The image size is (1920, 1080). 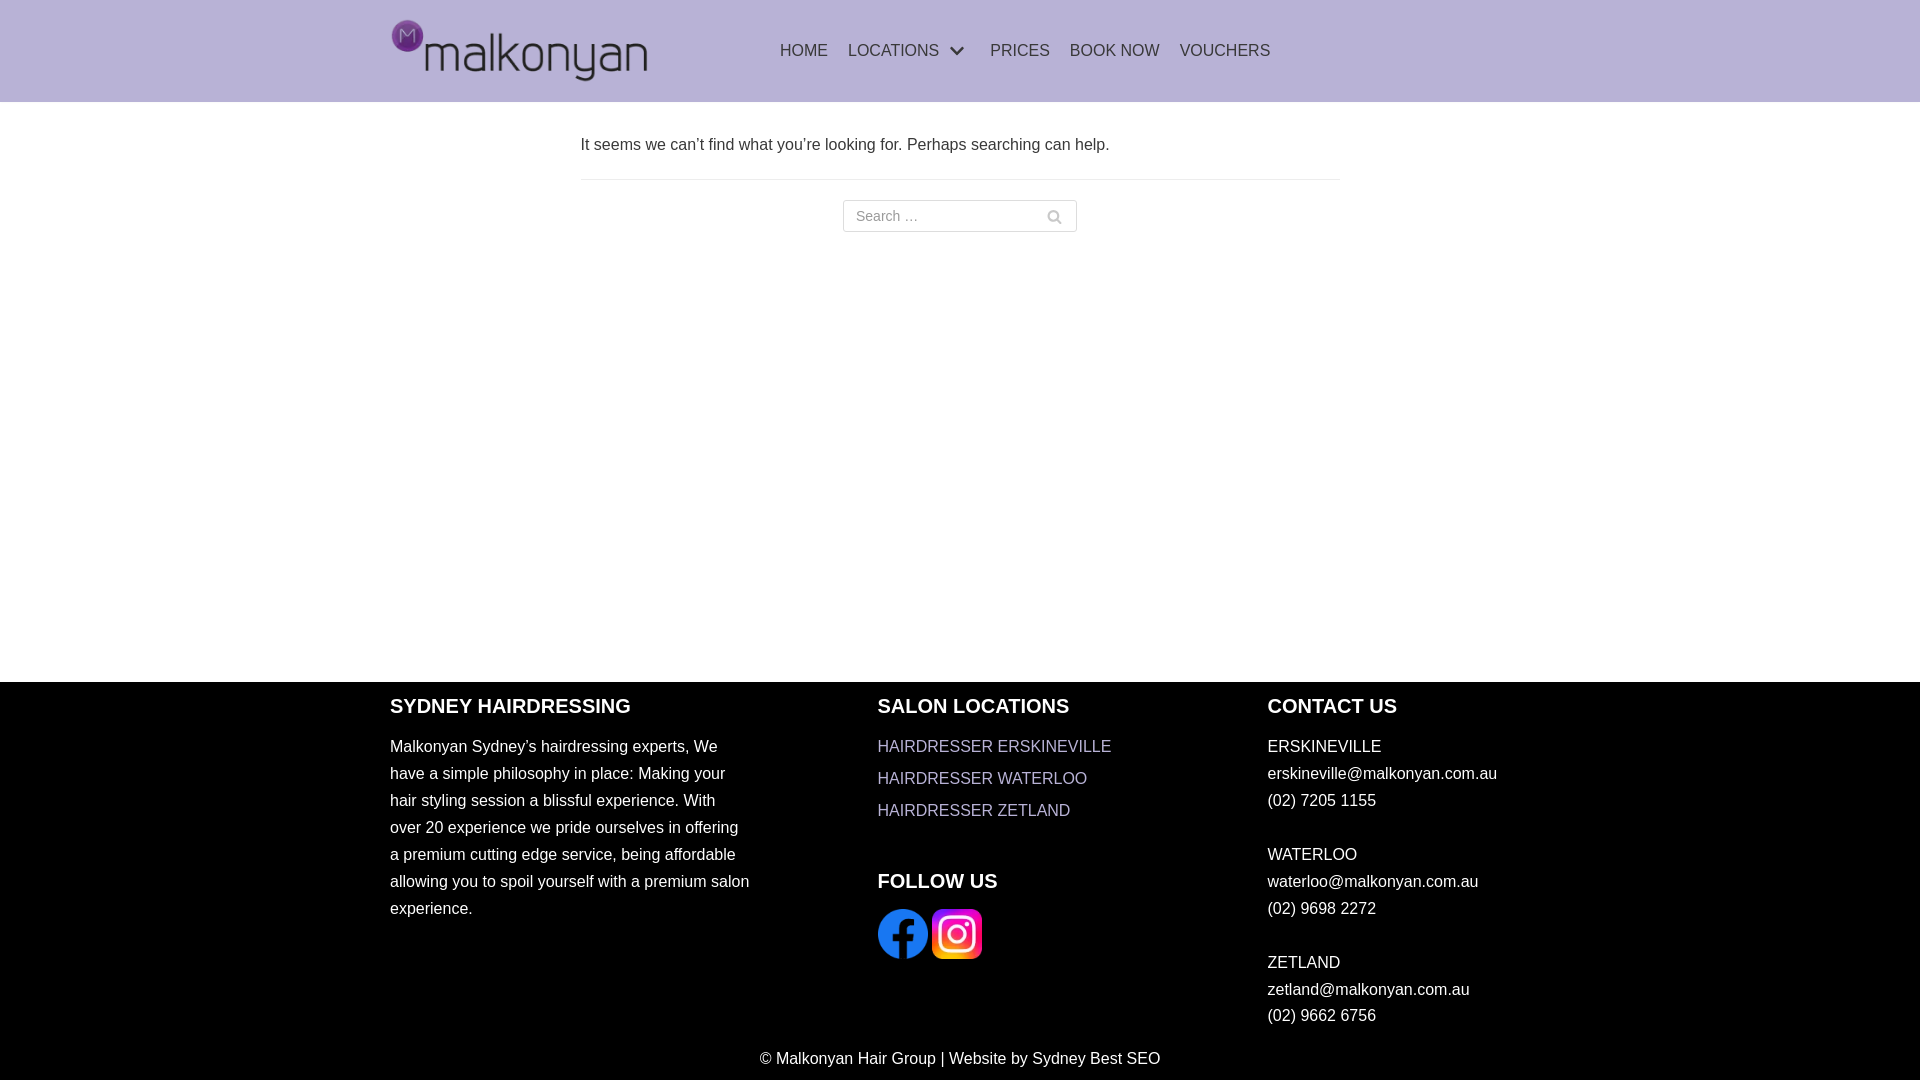 What do you see at coordinates (20, 42) in the screenshot?
I see `Skip to content` at bounding box center [20, 42].